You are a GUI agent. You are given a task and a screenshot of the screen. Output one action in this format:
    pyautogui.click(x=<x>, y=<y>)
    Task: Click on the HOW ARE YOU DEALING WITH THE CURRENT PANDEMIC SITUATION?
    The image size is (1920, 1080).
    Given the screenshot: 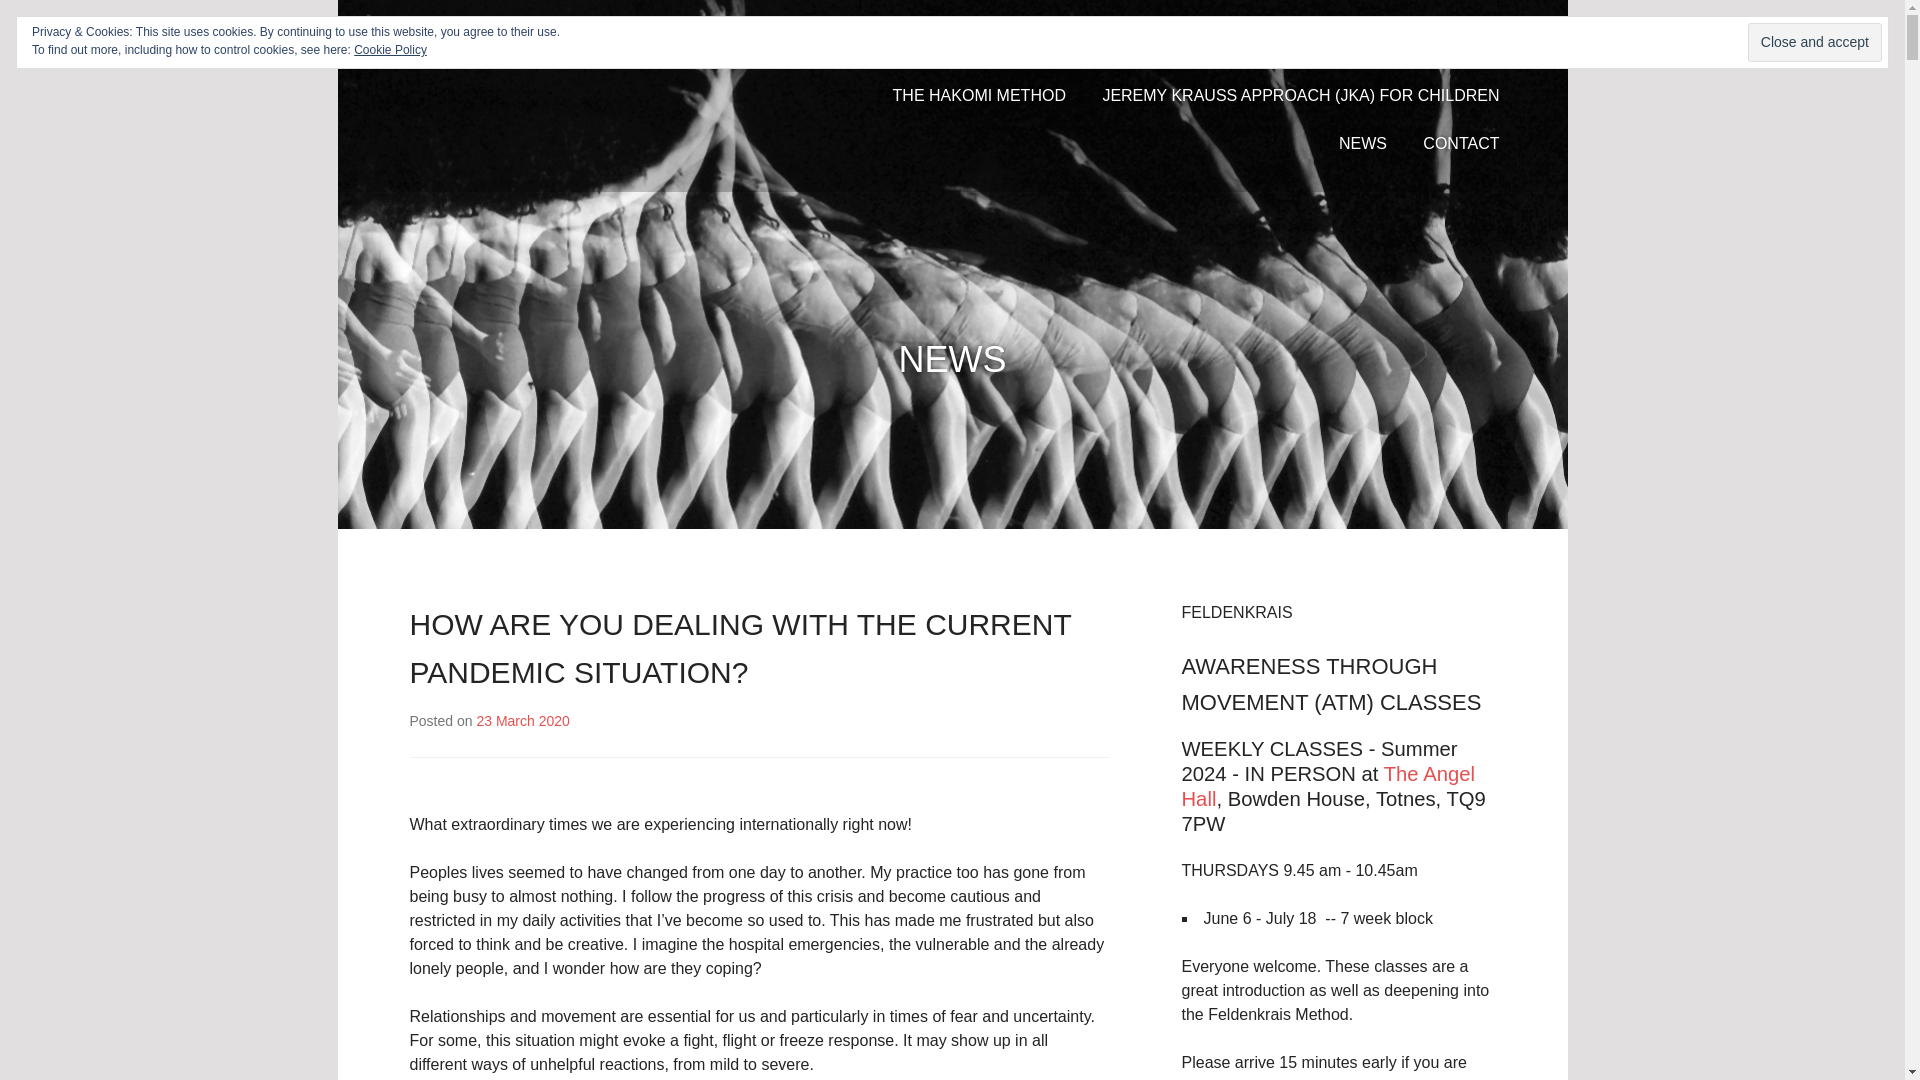 What is the action you would take?
    pyautogui.click(x=740, y=648)
    